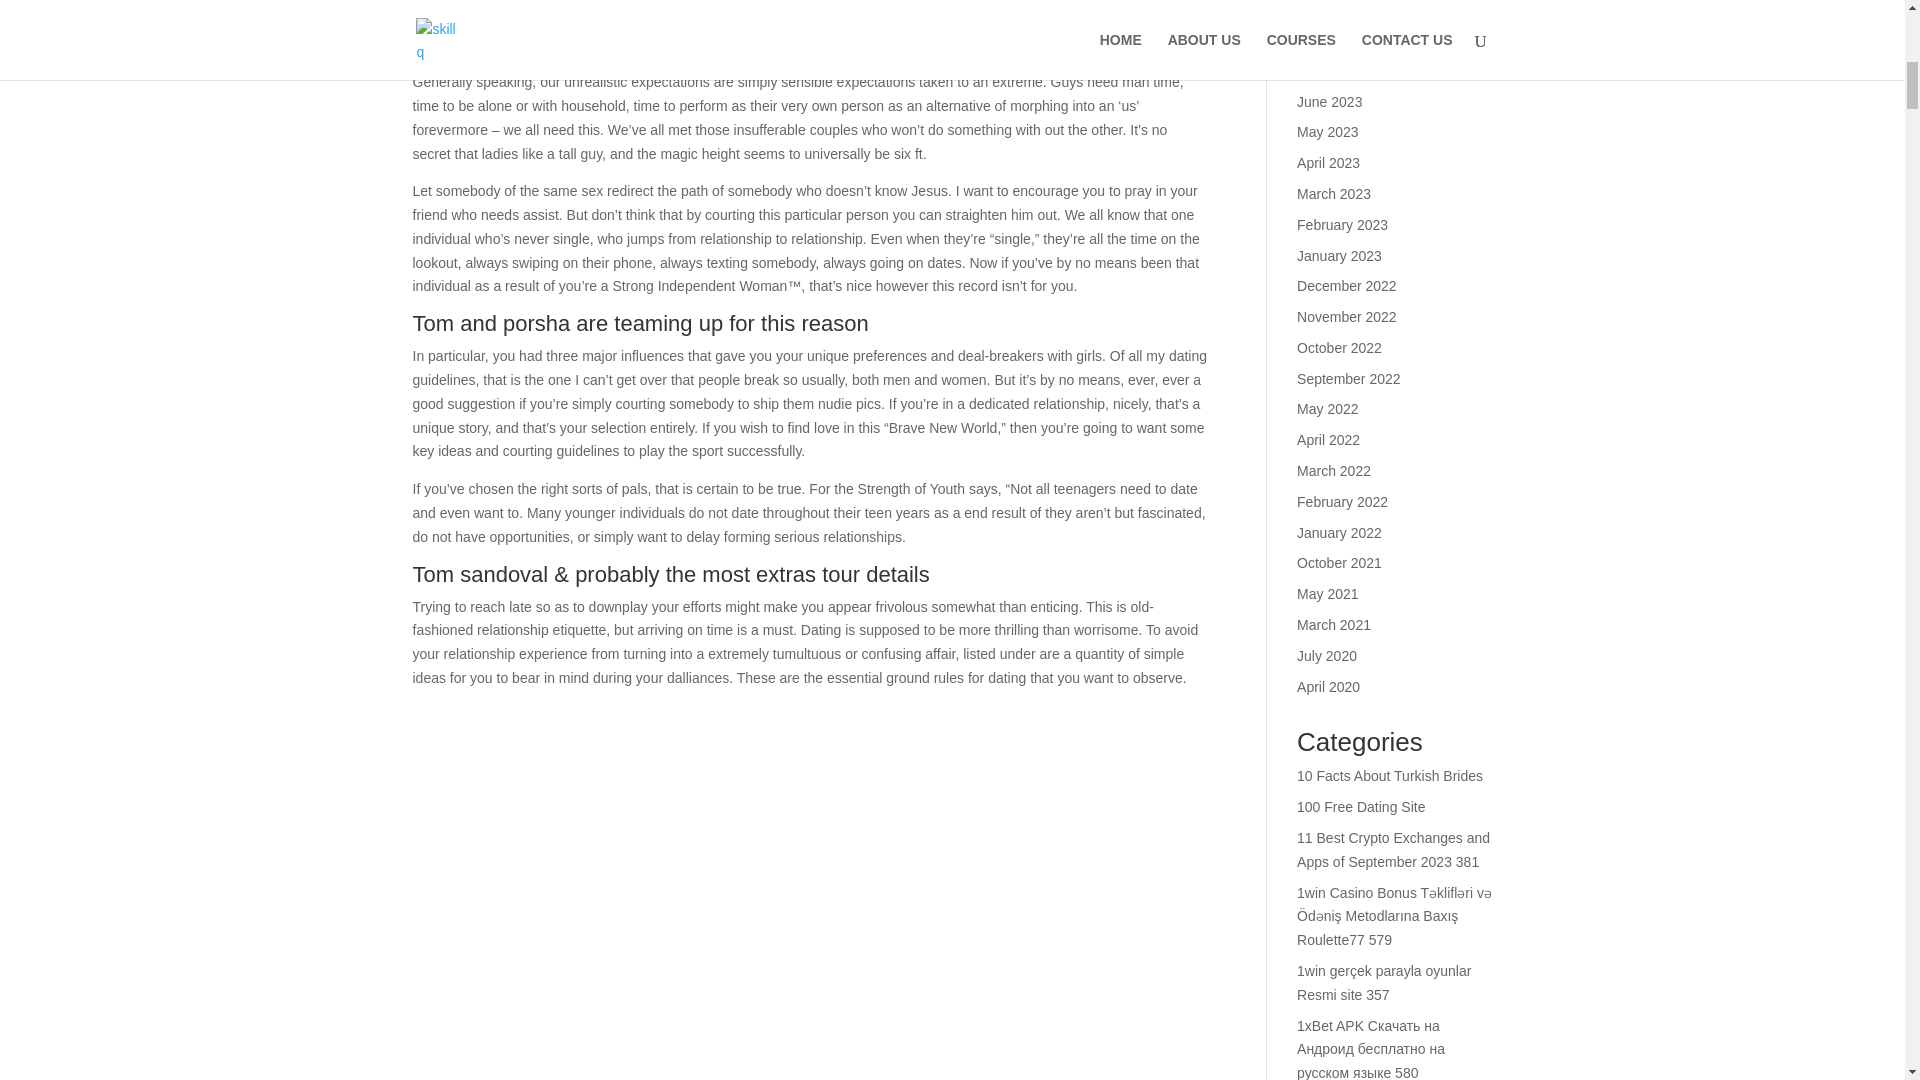  Describe the element at coordinates (1347, 285) in the screenshot. I see `December 2022` at that location.